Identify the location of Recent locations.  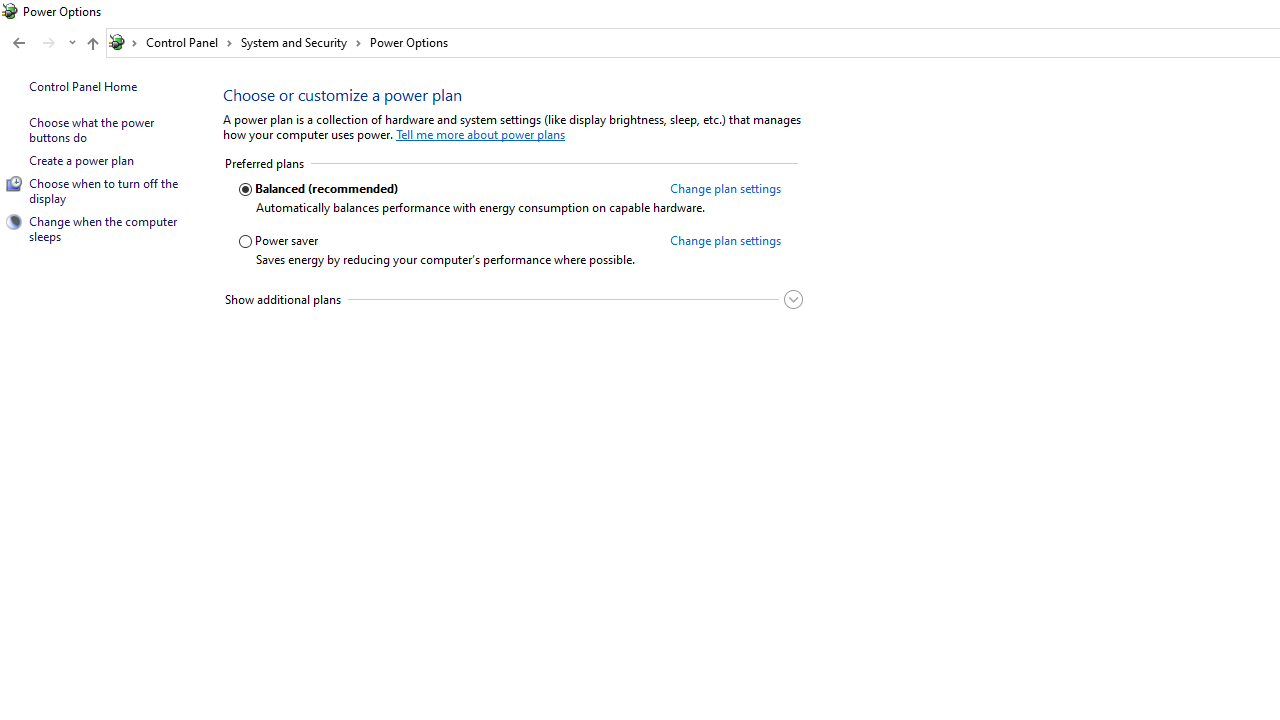
(72, 43).